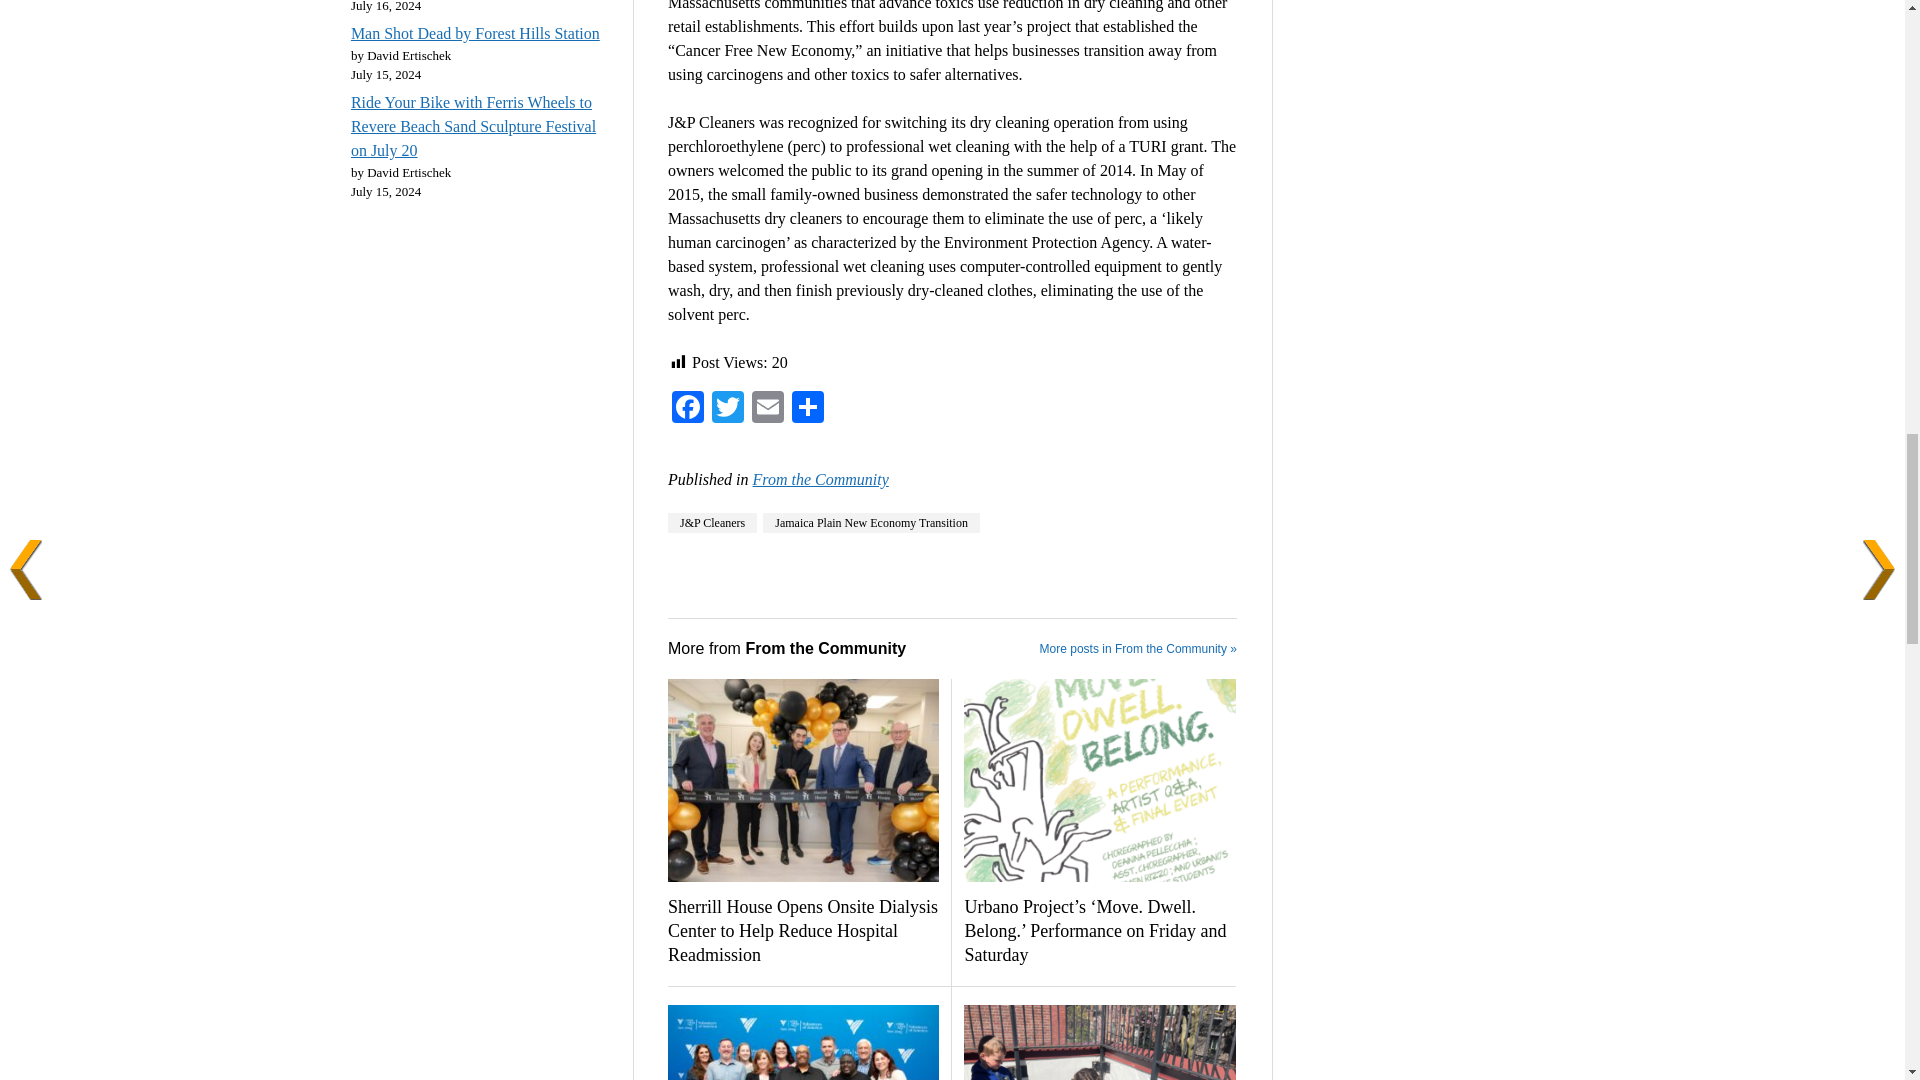 The height and width of the screenshot is (1080, 1920). I want to click on Email, so click(768, 408).